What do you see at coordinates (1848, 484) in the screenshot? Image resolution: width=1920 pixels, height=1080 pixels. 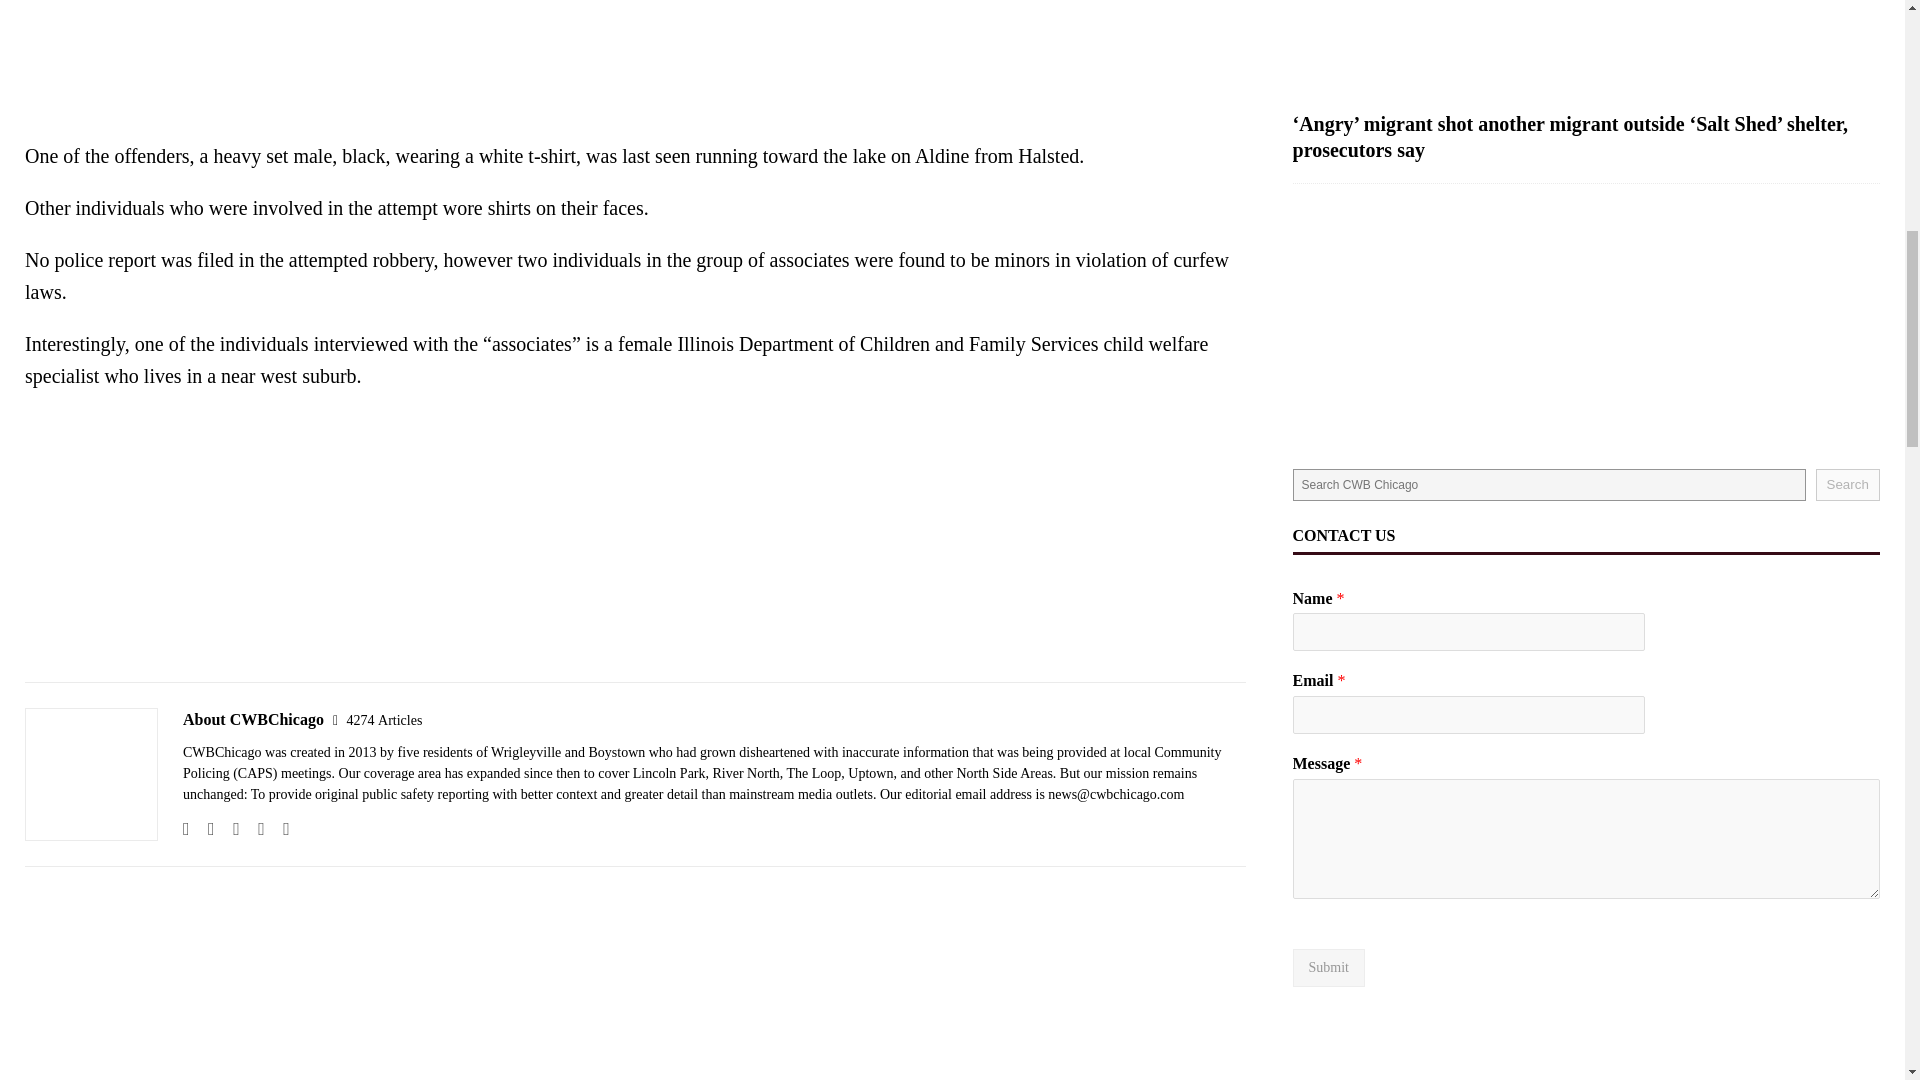 I see `Search` at bounding box center [1848, 484].